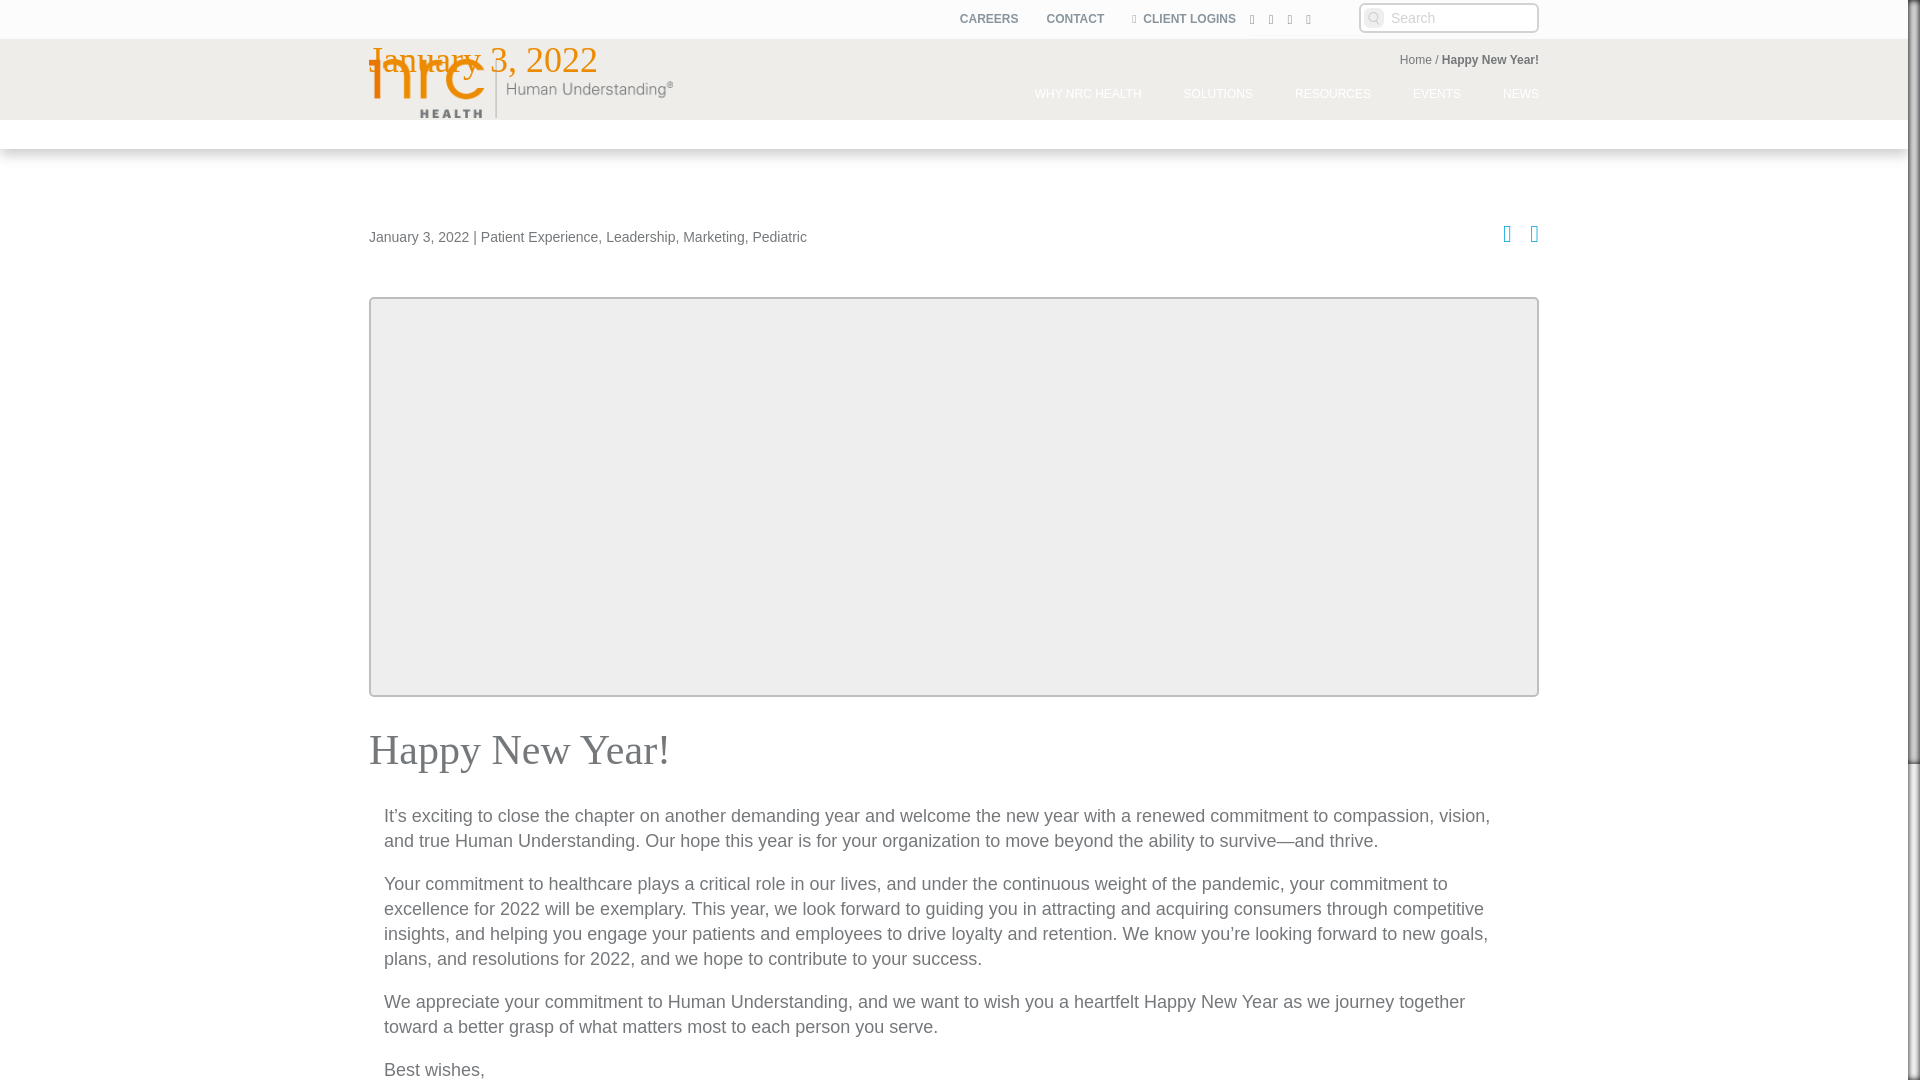 The height and width of the screenshot is (1080, 1920). I want to click on NEWS, so click(1510, 94).